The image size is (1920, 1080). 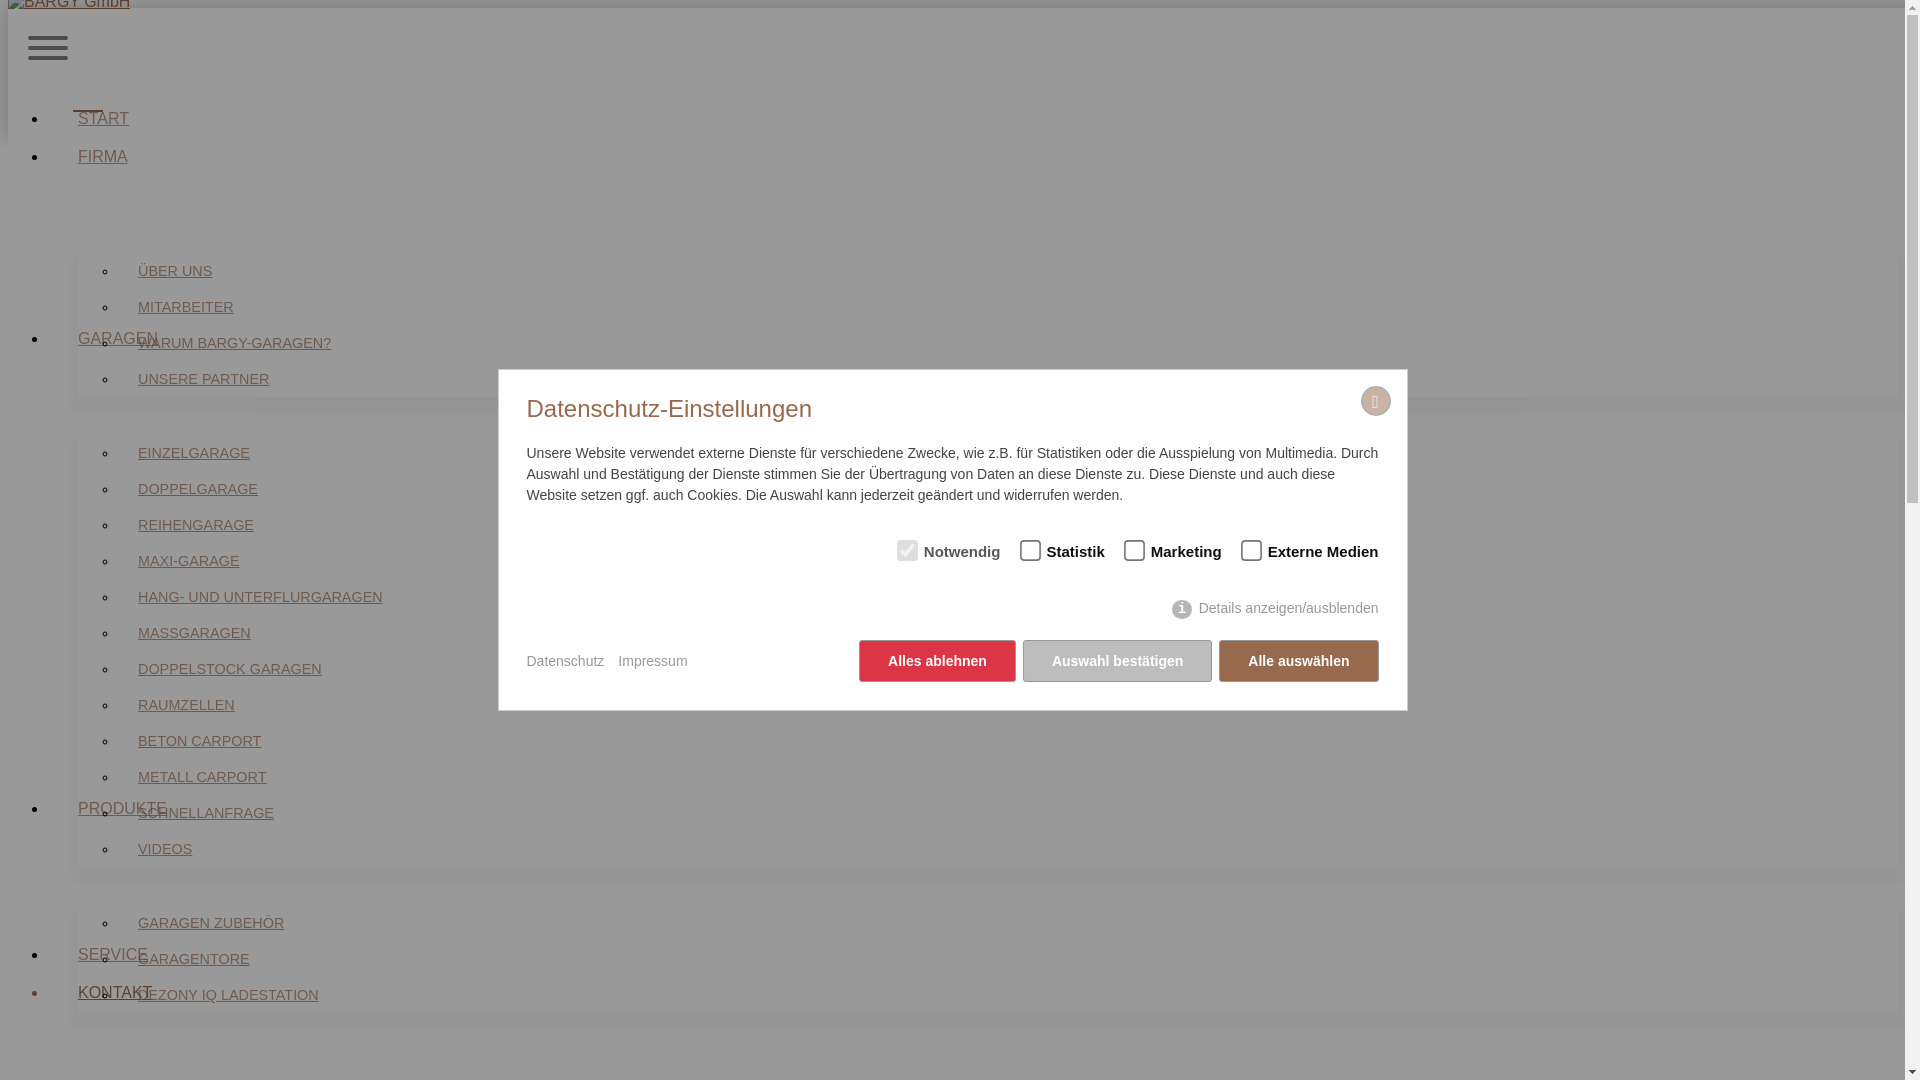 I want to click on DOPPELGARAGE, so click(x=198, y=489).